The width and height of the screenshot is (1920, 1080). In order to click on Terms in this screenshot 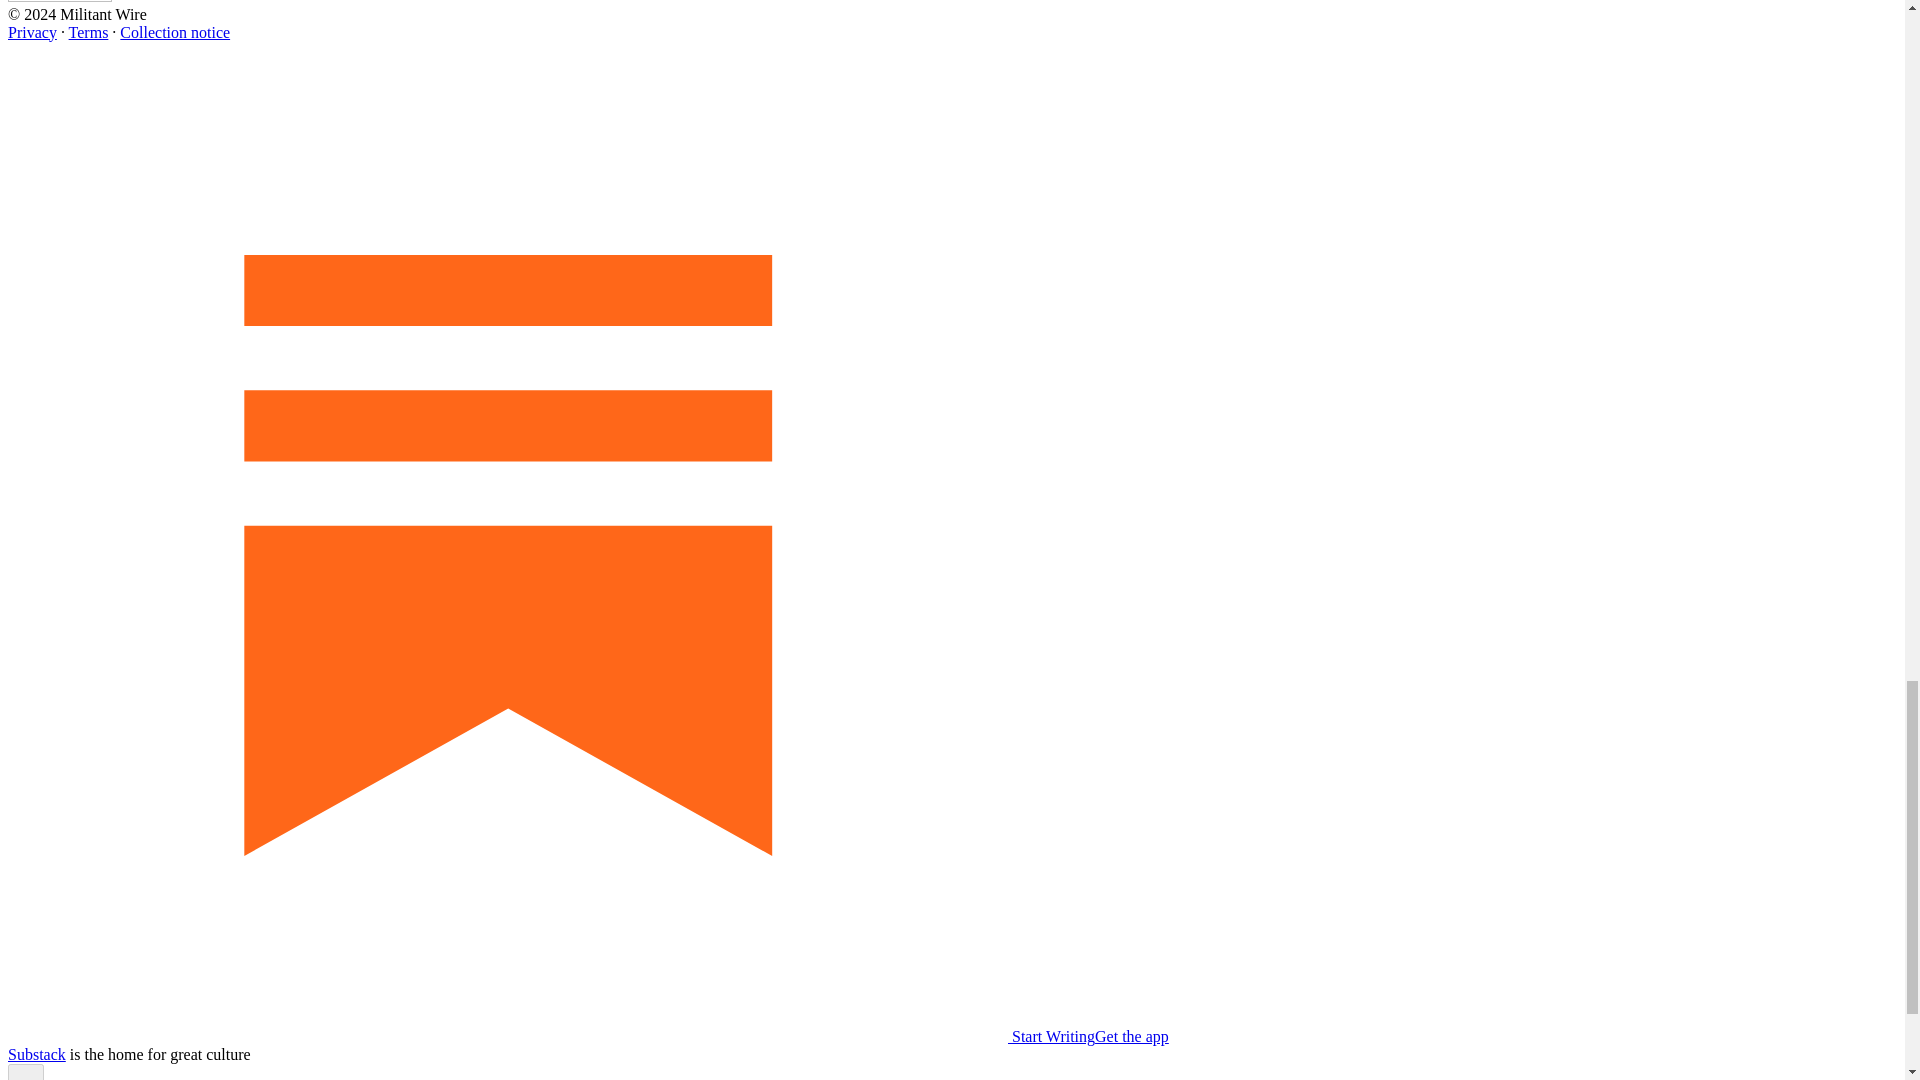, I will do `click(89, 32)`.